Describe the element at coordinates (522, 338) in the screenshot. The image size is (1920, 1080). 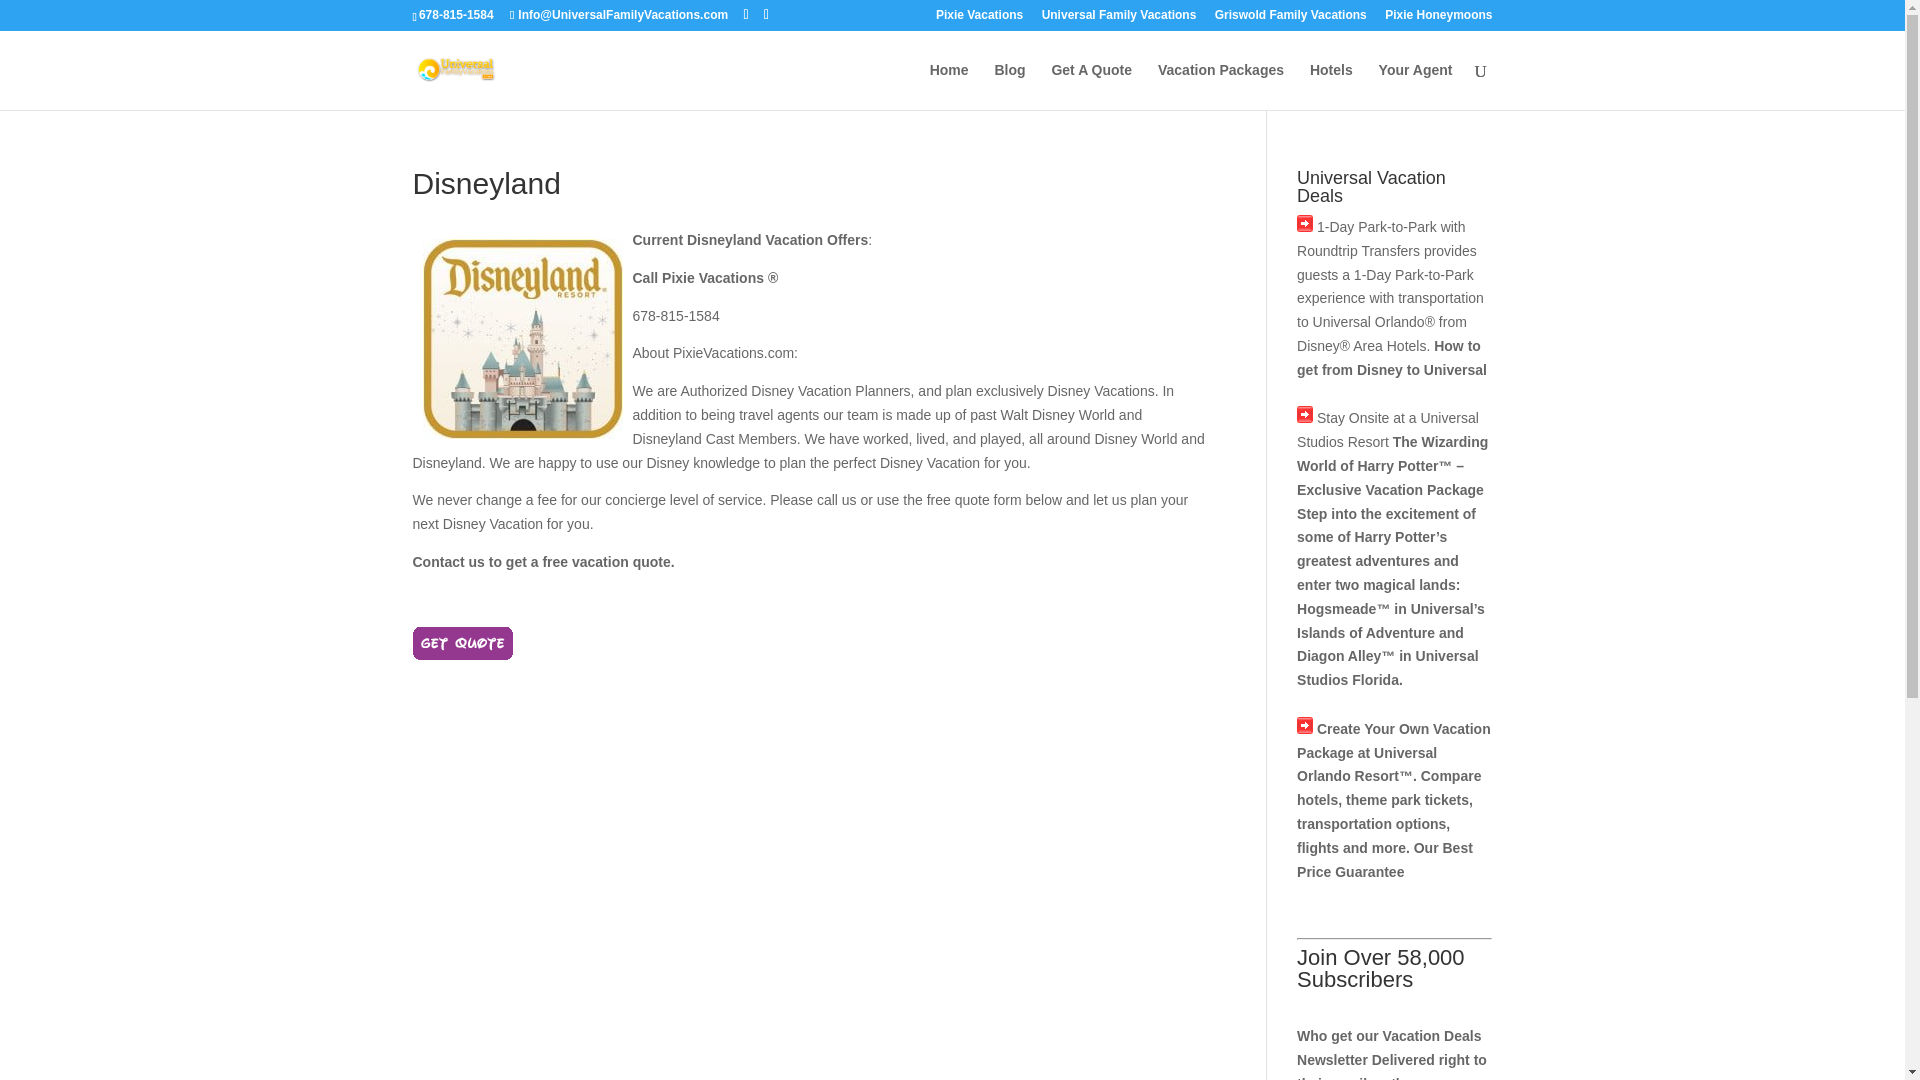
I see `Disneyland Vacation Information` at that location.